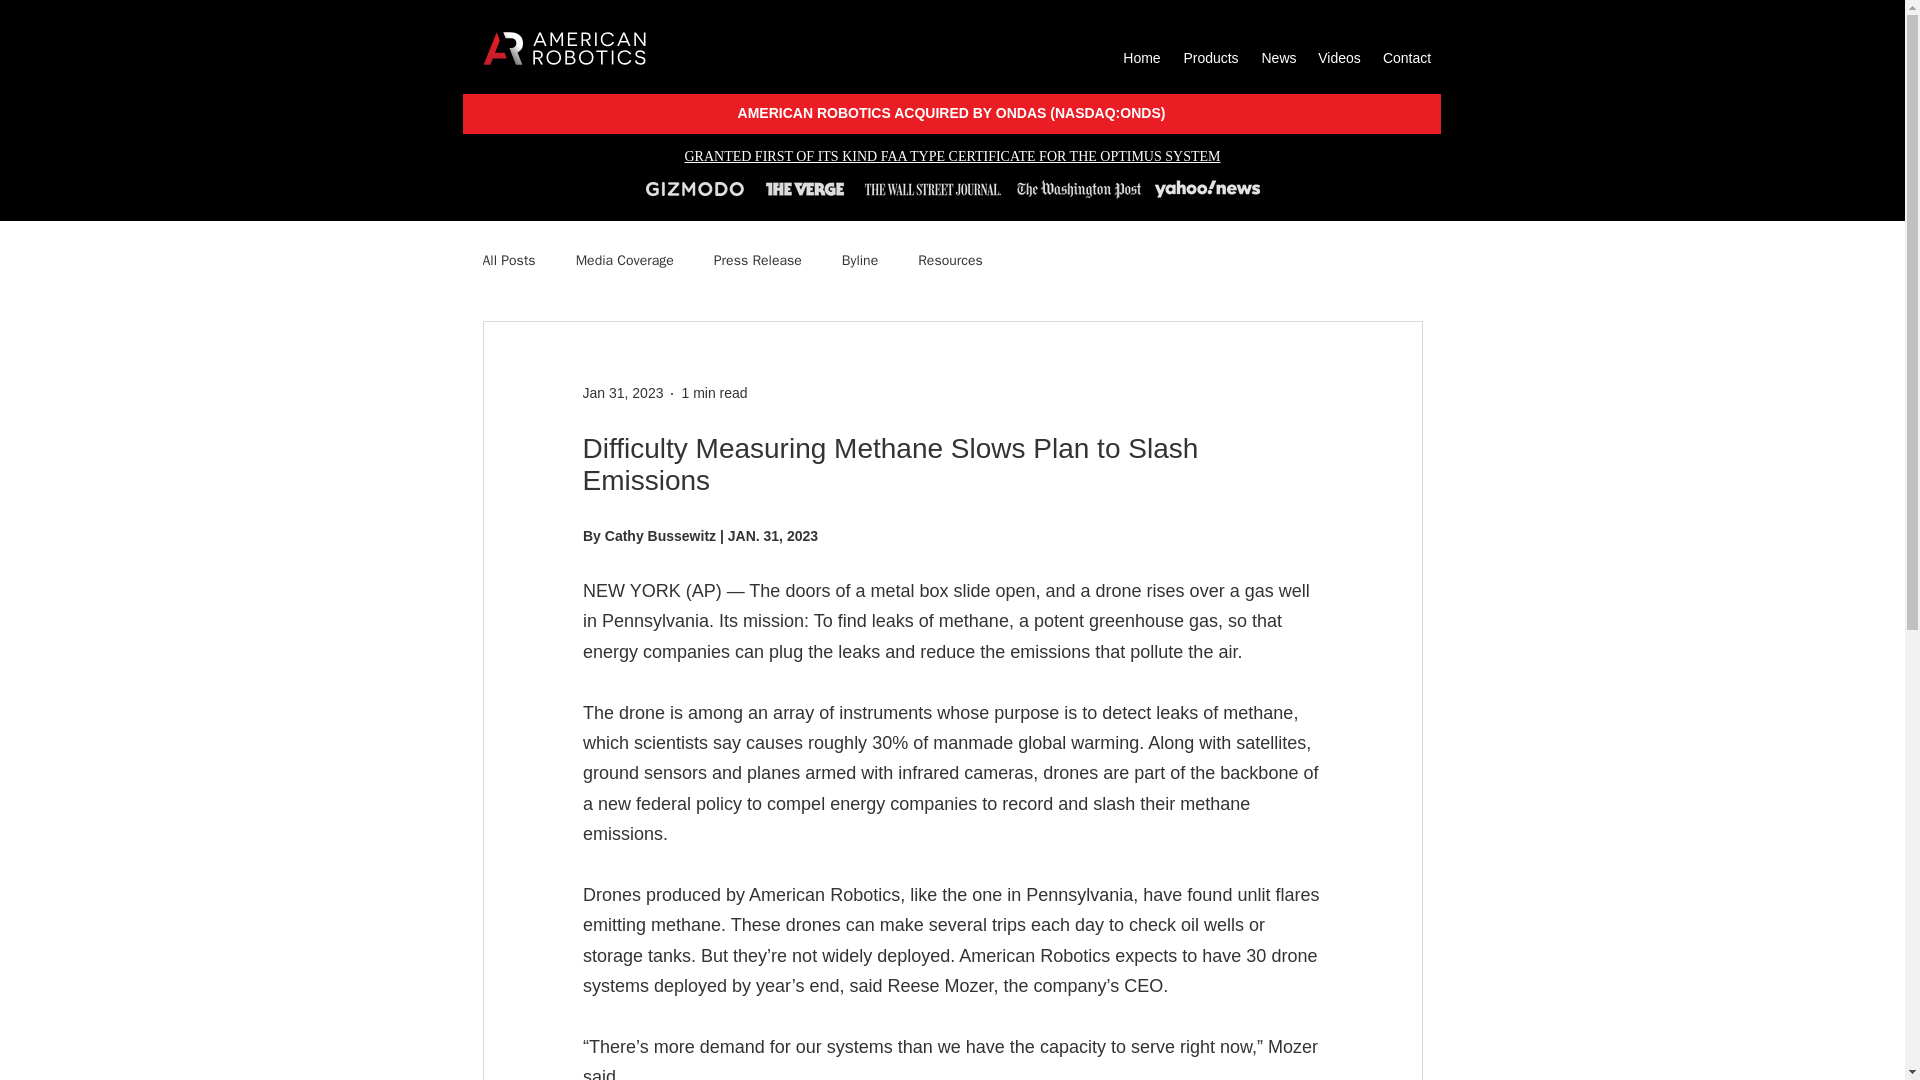 The image size is (1920, 1080). What do you see at coordinates (950, 260) in the screenshot?
I see `Resources` at bounding box center [950, 260].